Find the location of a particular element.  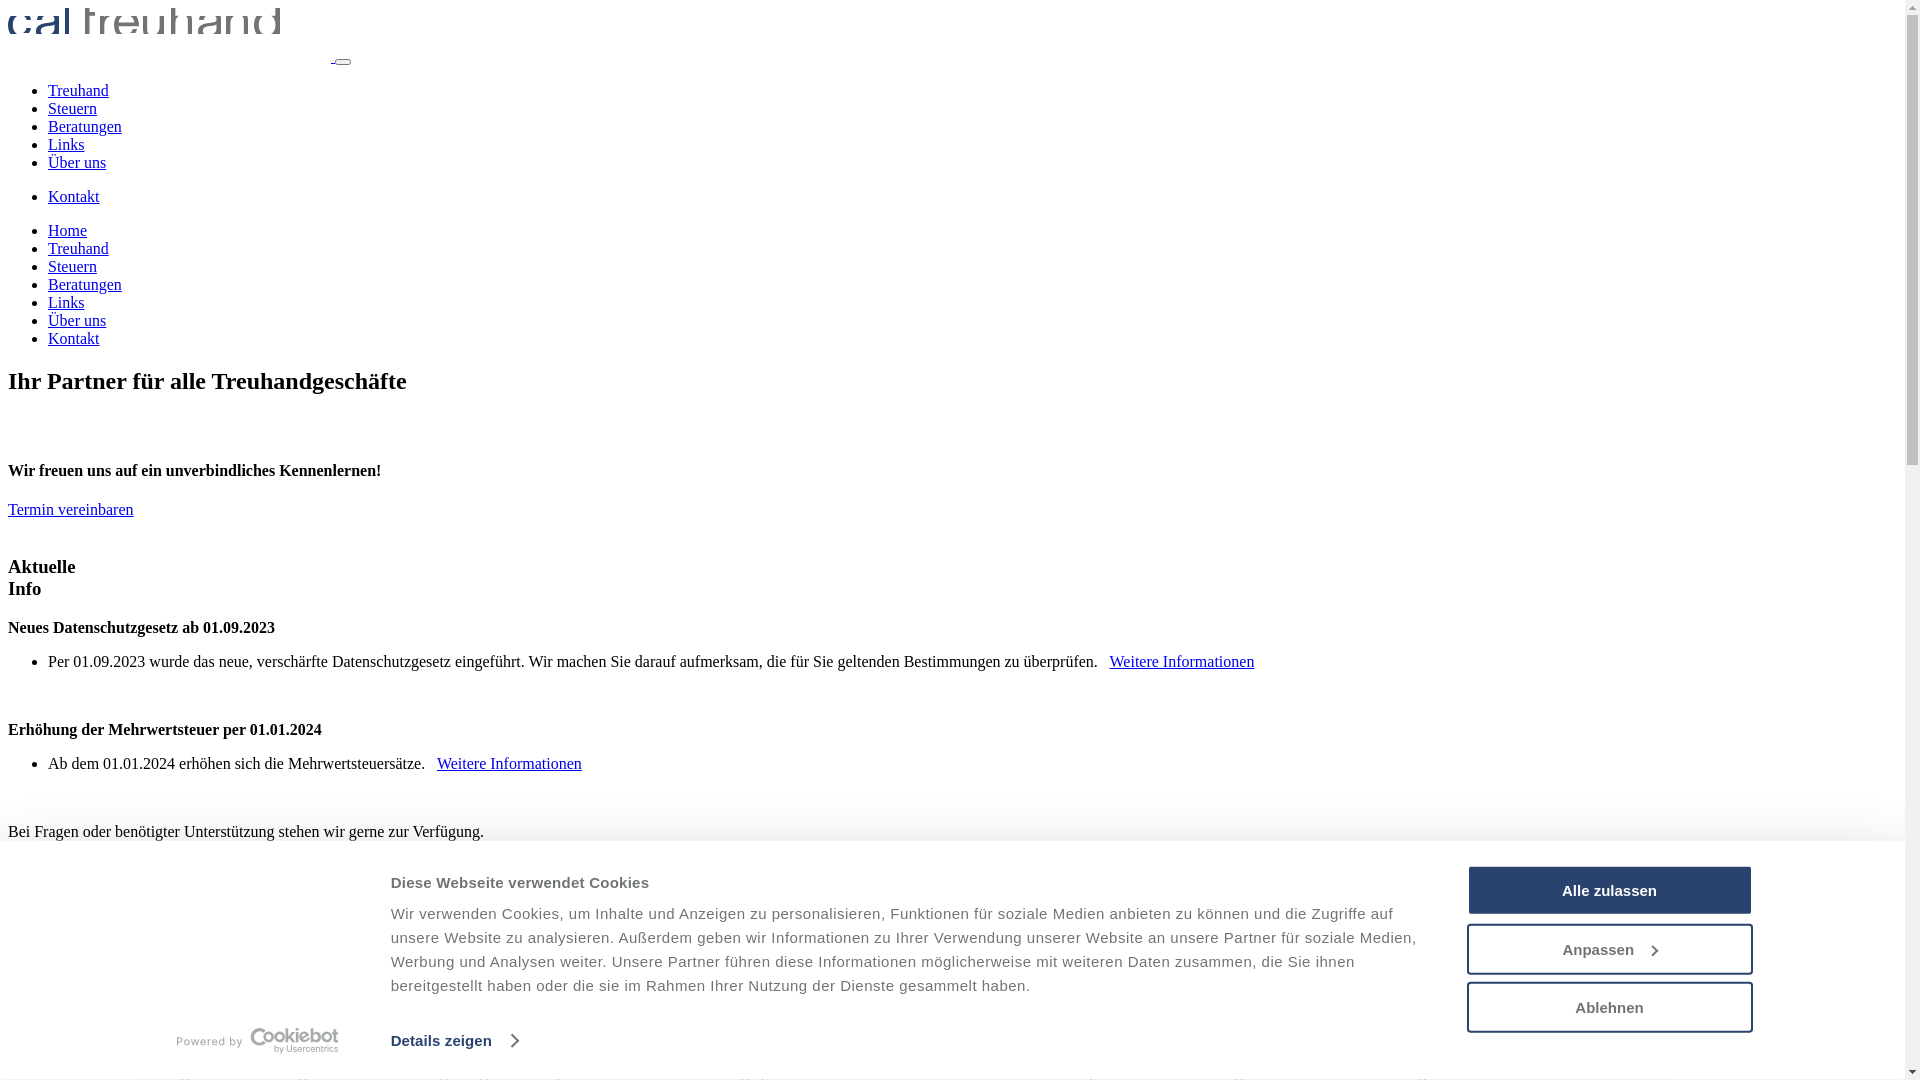

Beratungen is located at coordinates (85, 284).